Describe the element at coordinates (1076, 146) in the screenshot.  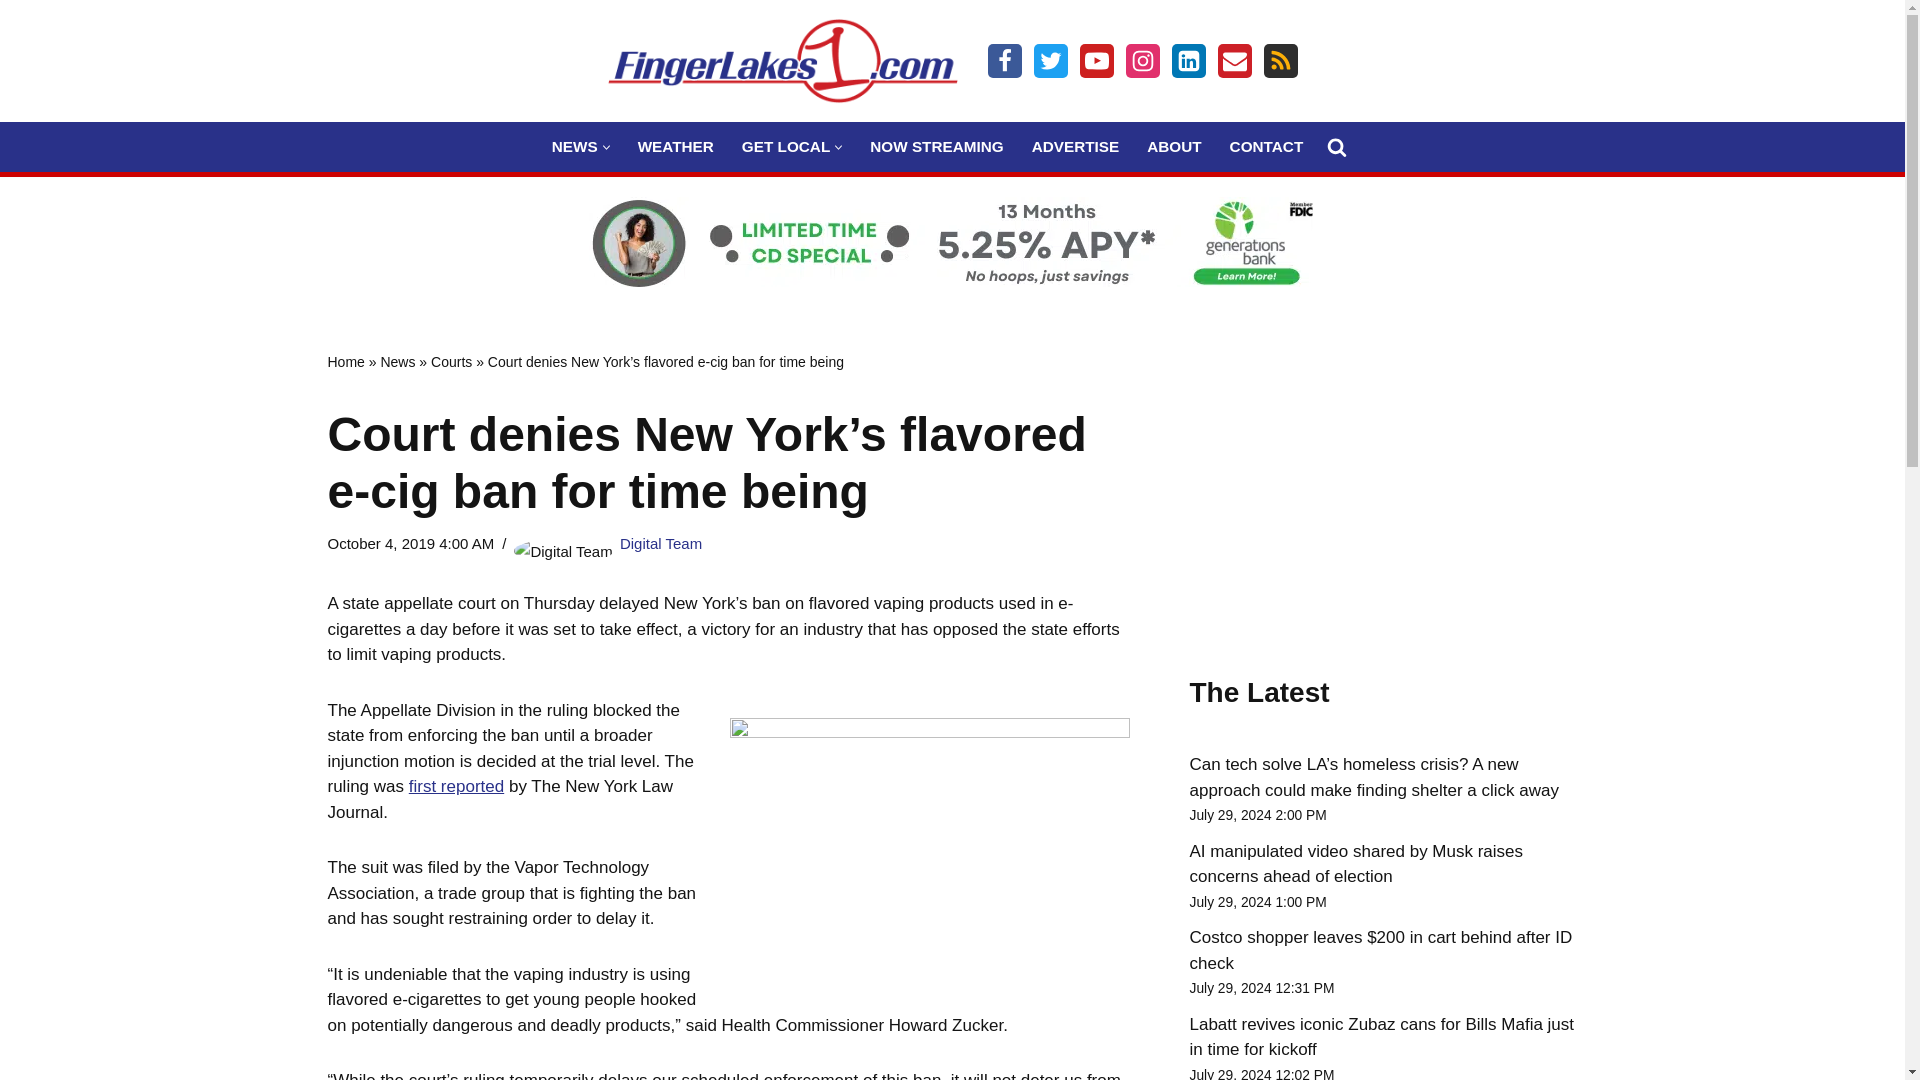
I see `ADVERTISE` at that location.